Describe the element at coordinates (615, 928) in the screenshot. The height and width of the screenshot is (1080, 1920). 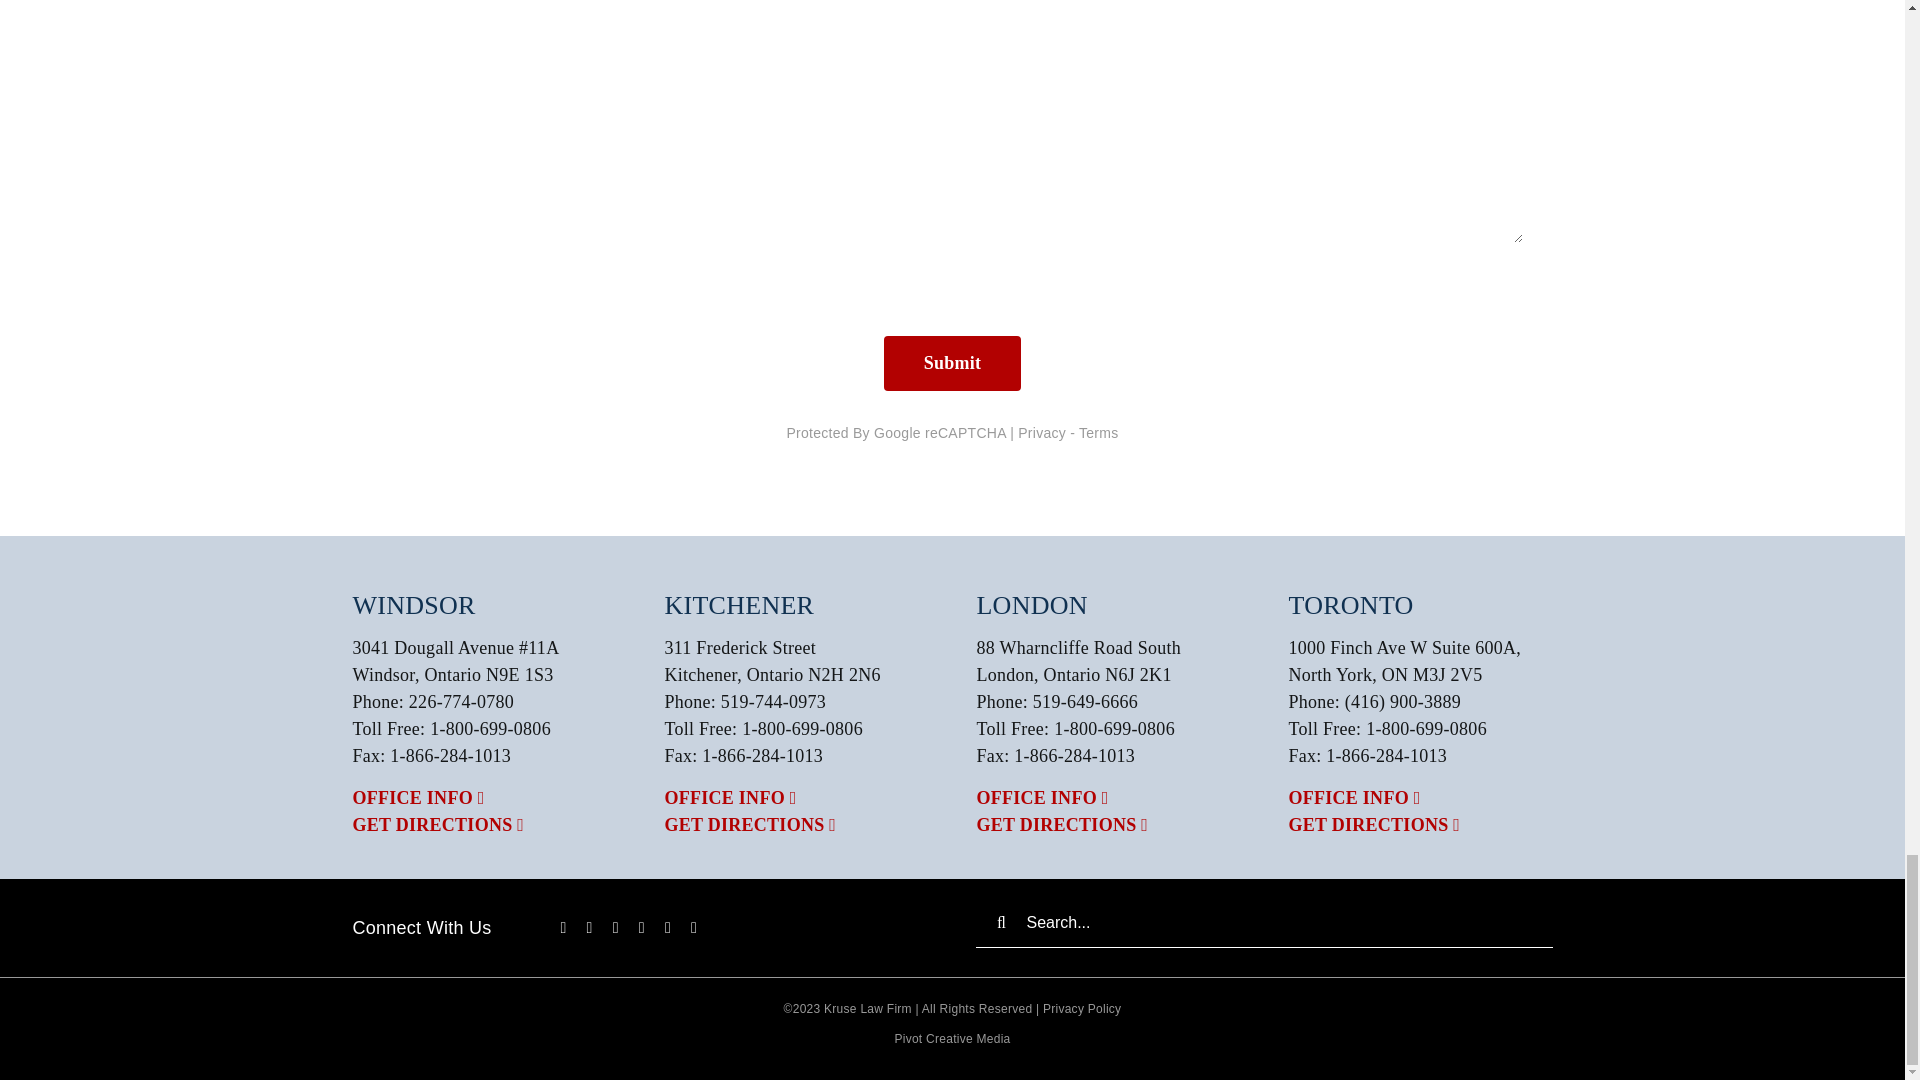
I see `Tiktok` at that location.